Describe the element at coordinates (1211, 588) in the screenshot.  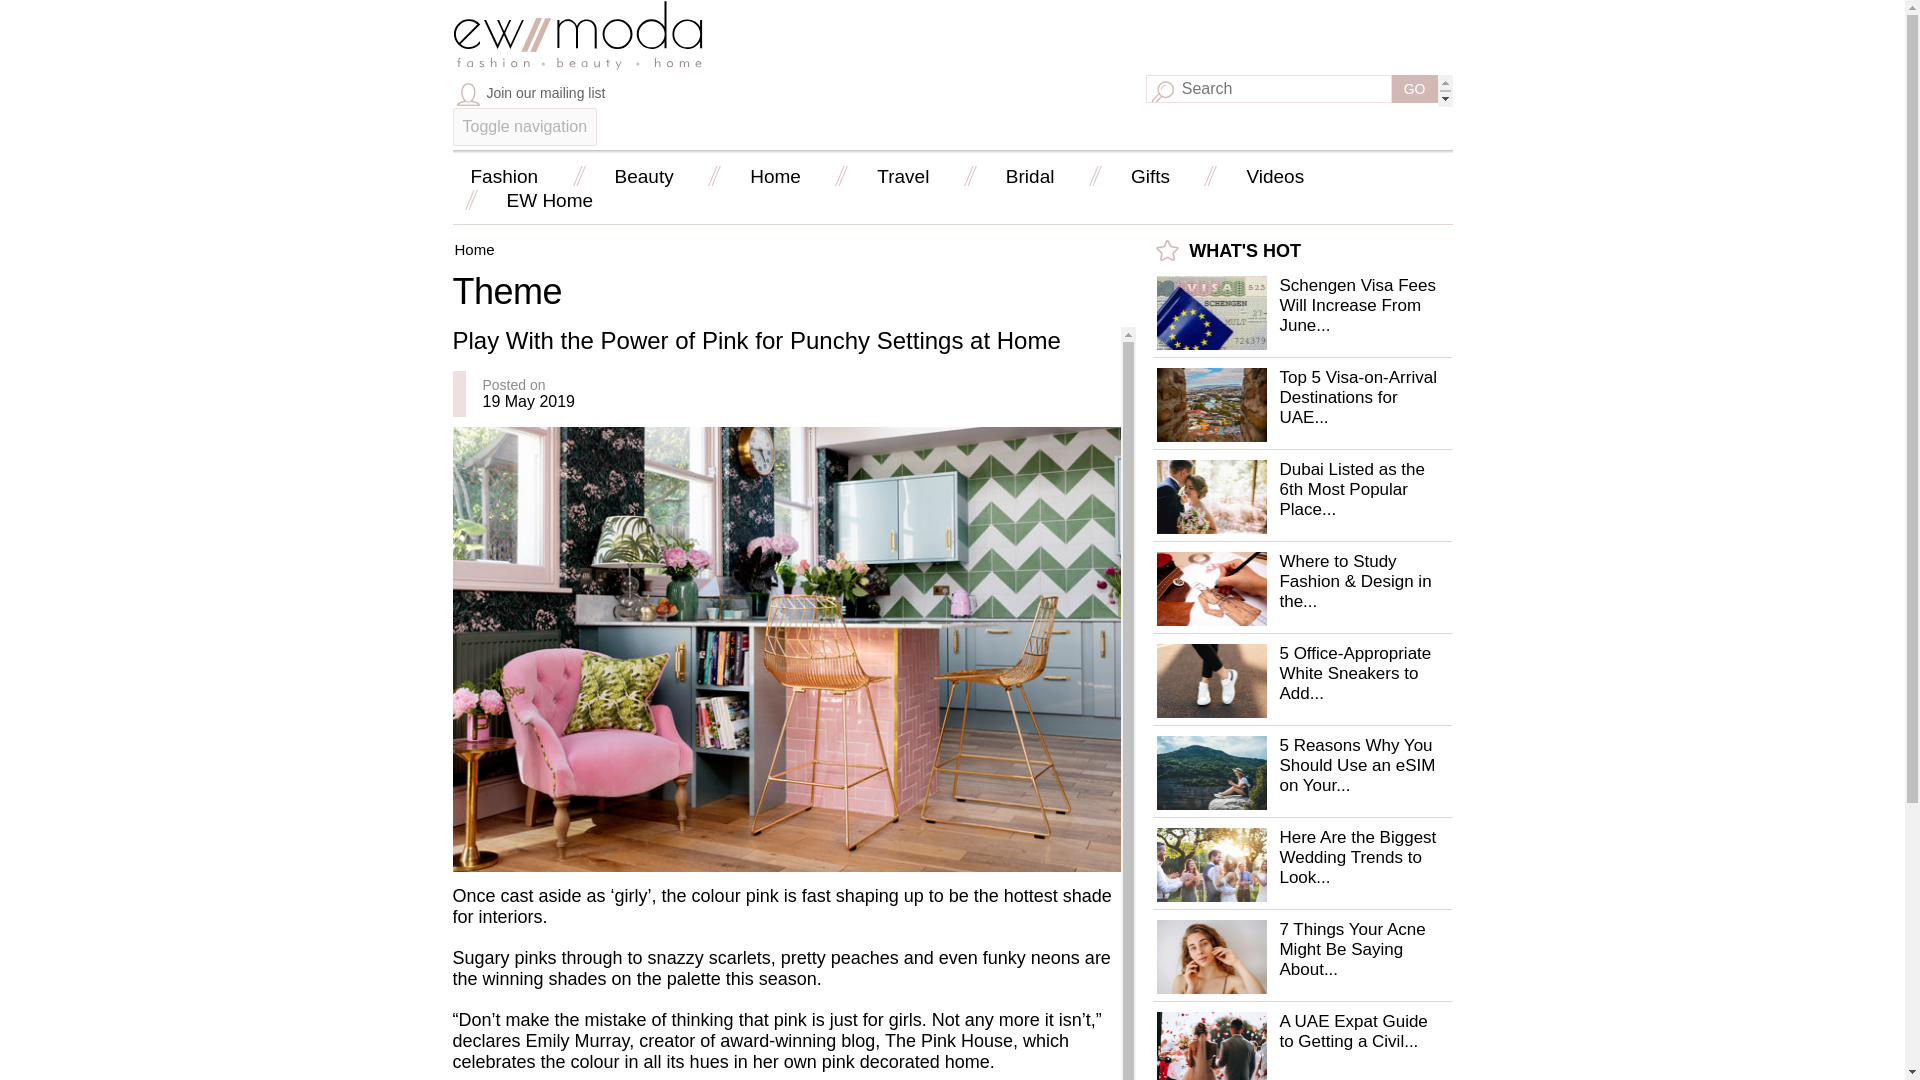
I see `Where to study fashion and design in the UAE` at that location.